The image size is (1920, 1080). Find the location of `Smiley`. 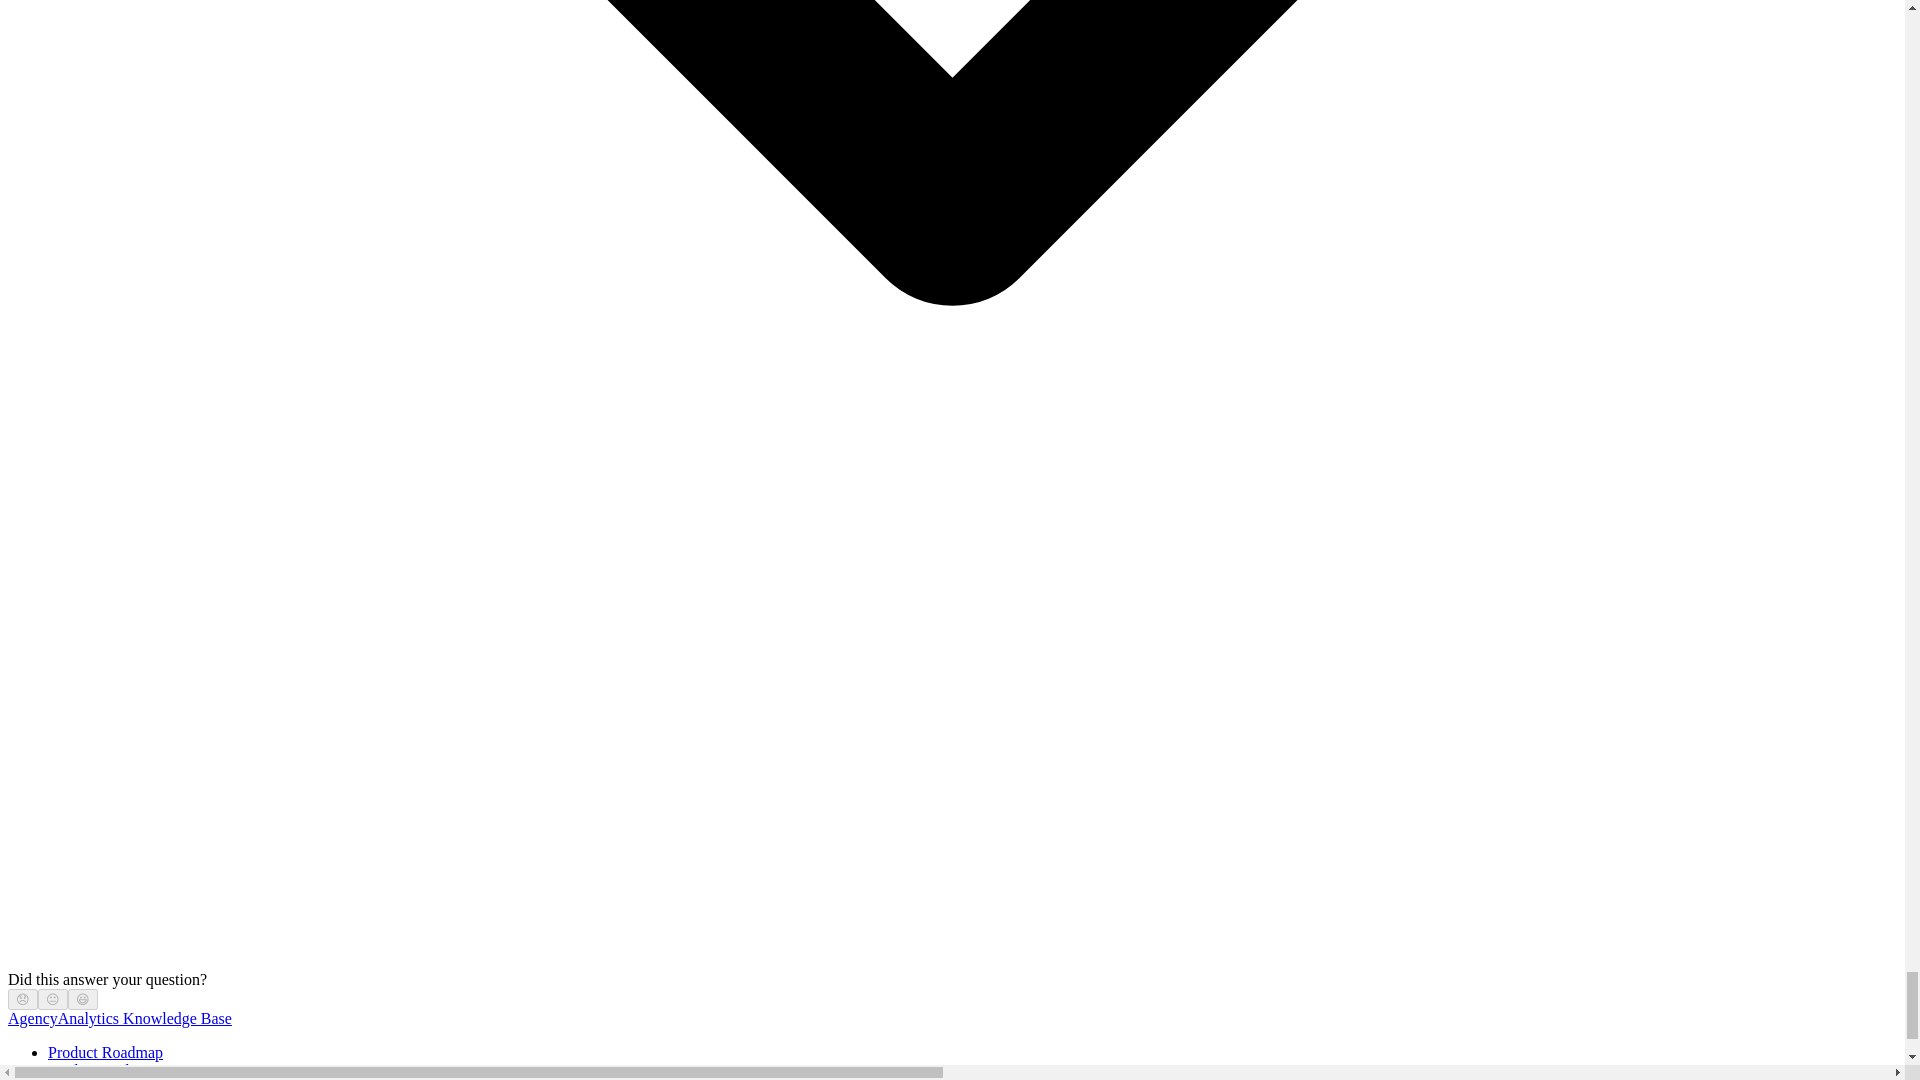

Smiley is located at coordinates (83, 999).